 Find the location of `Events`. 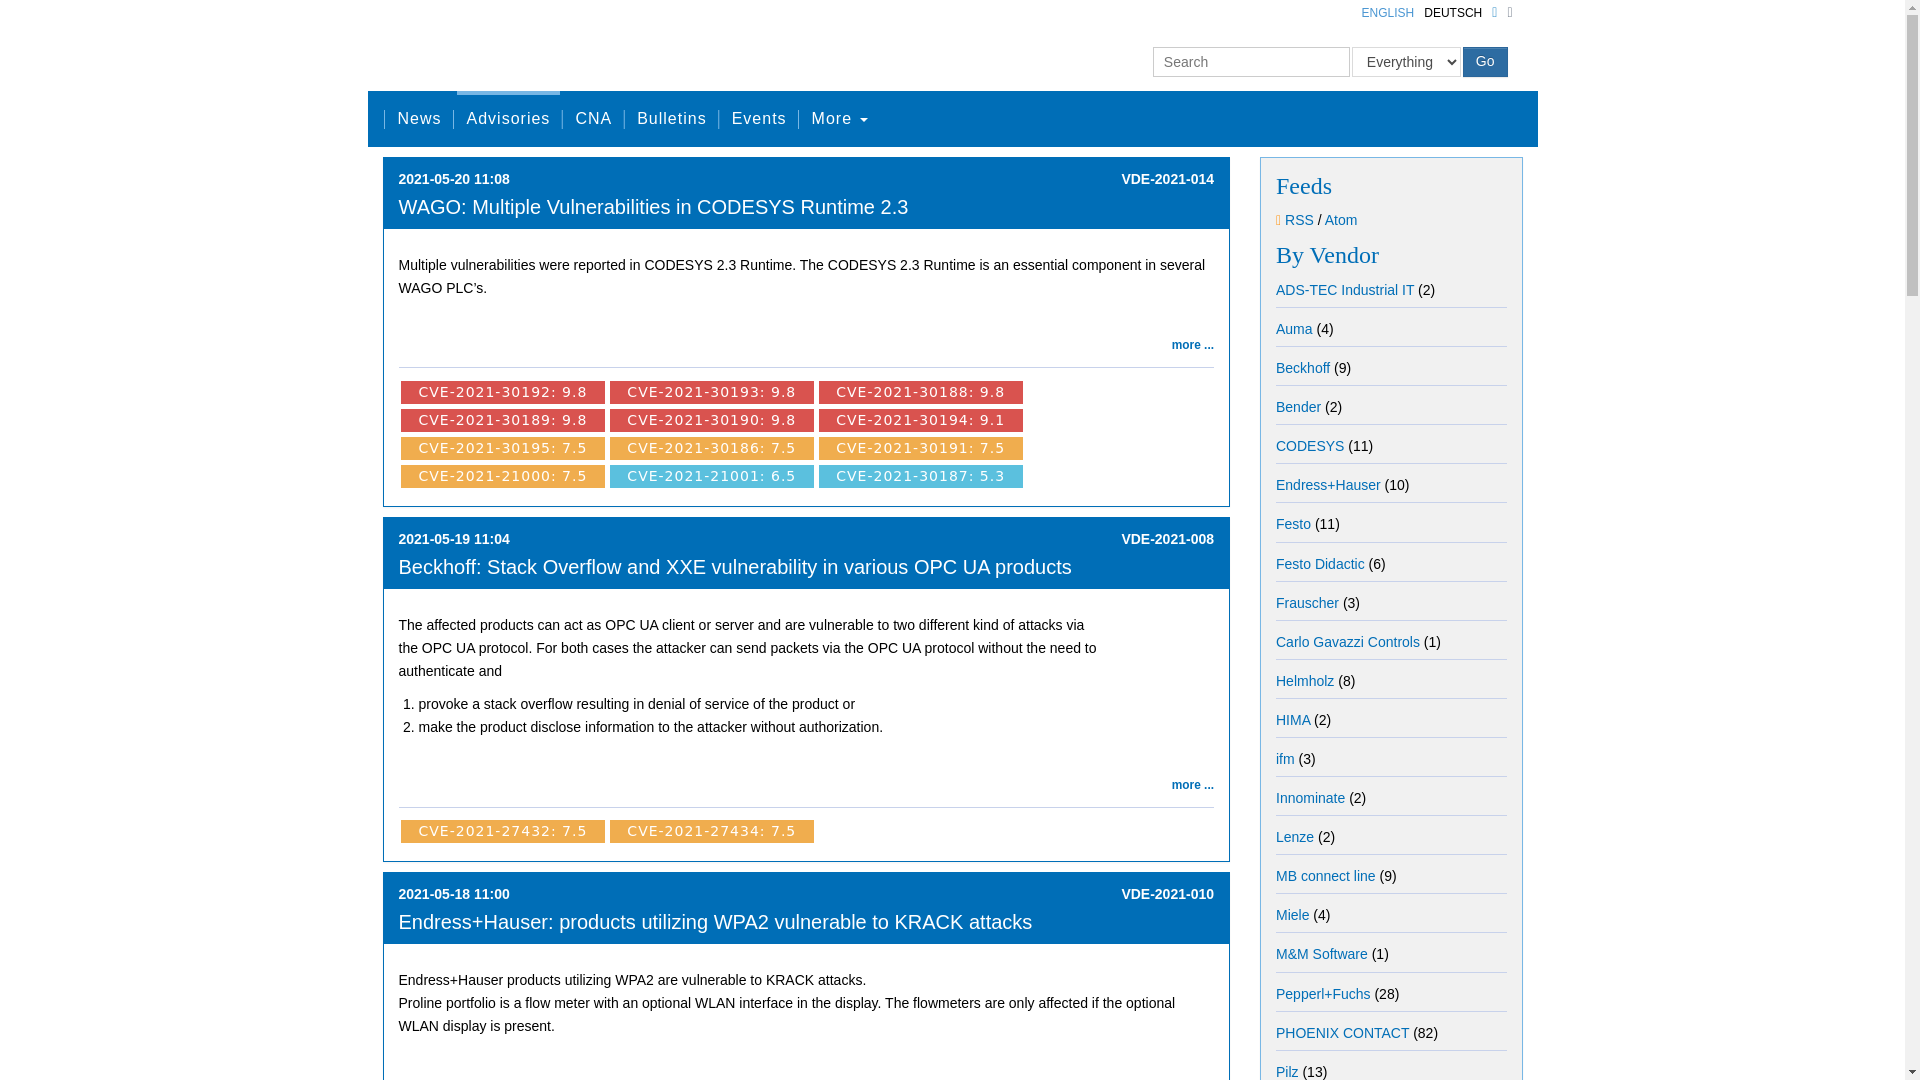

Events is located at coordinates (758, 118).